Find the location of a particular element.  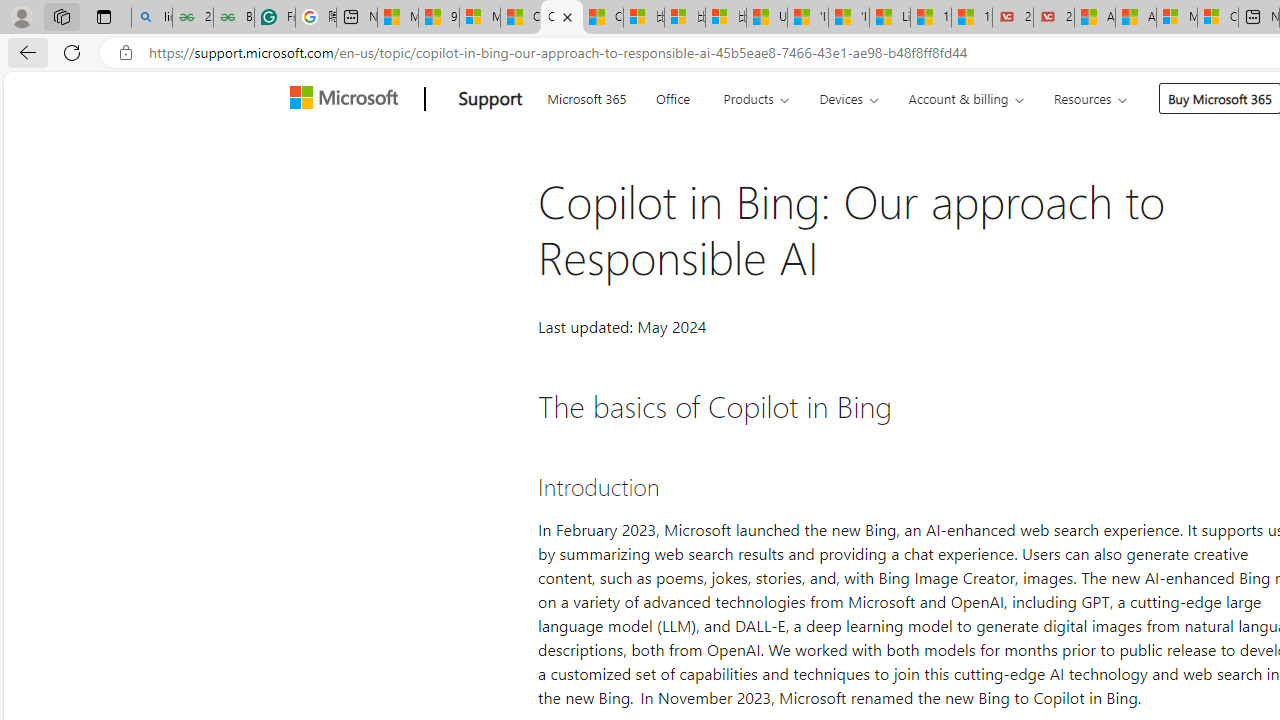

21 Movies That Outdid the Books They Were Based On is located at coordinates (1054, 18).